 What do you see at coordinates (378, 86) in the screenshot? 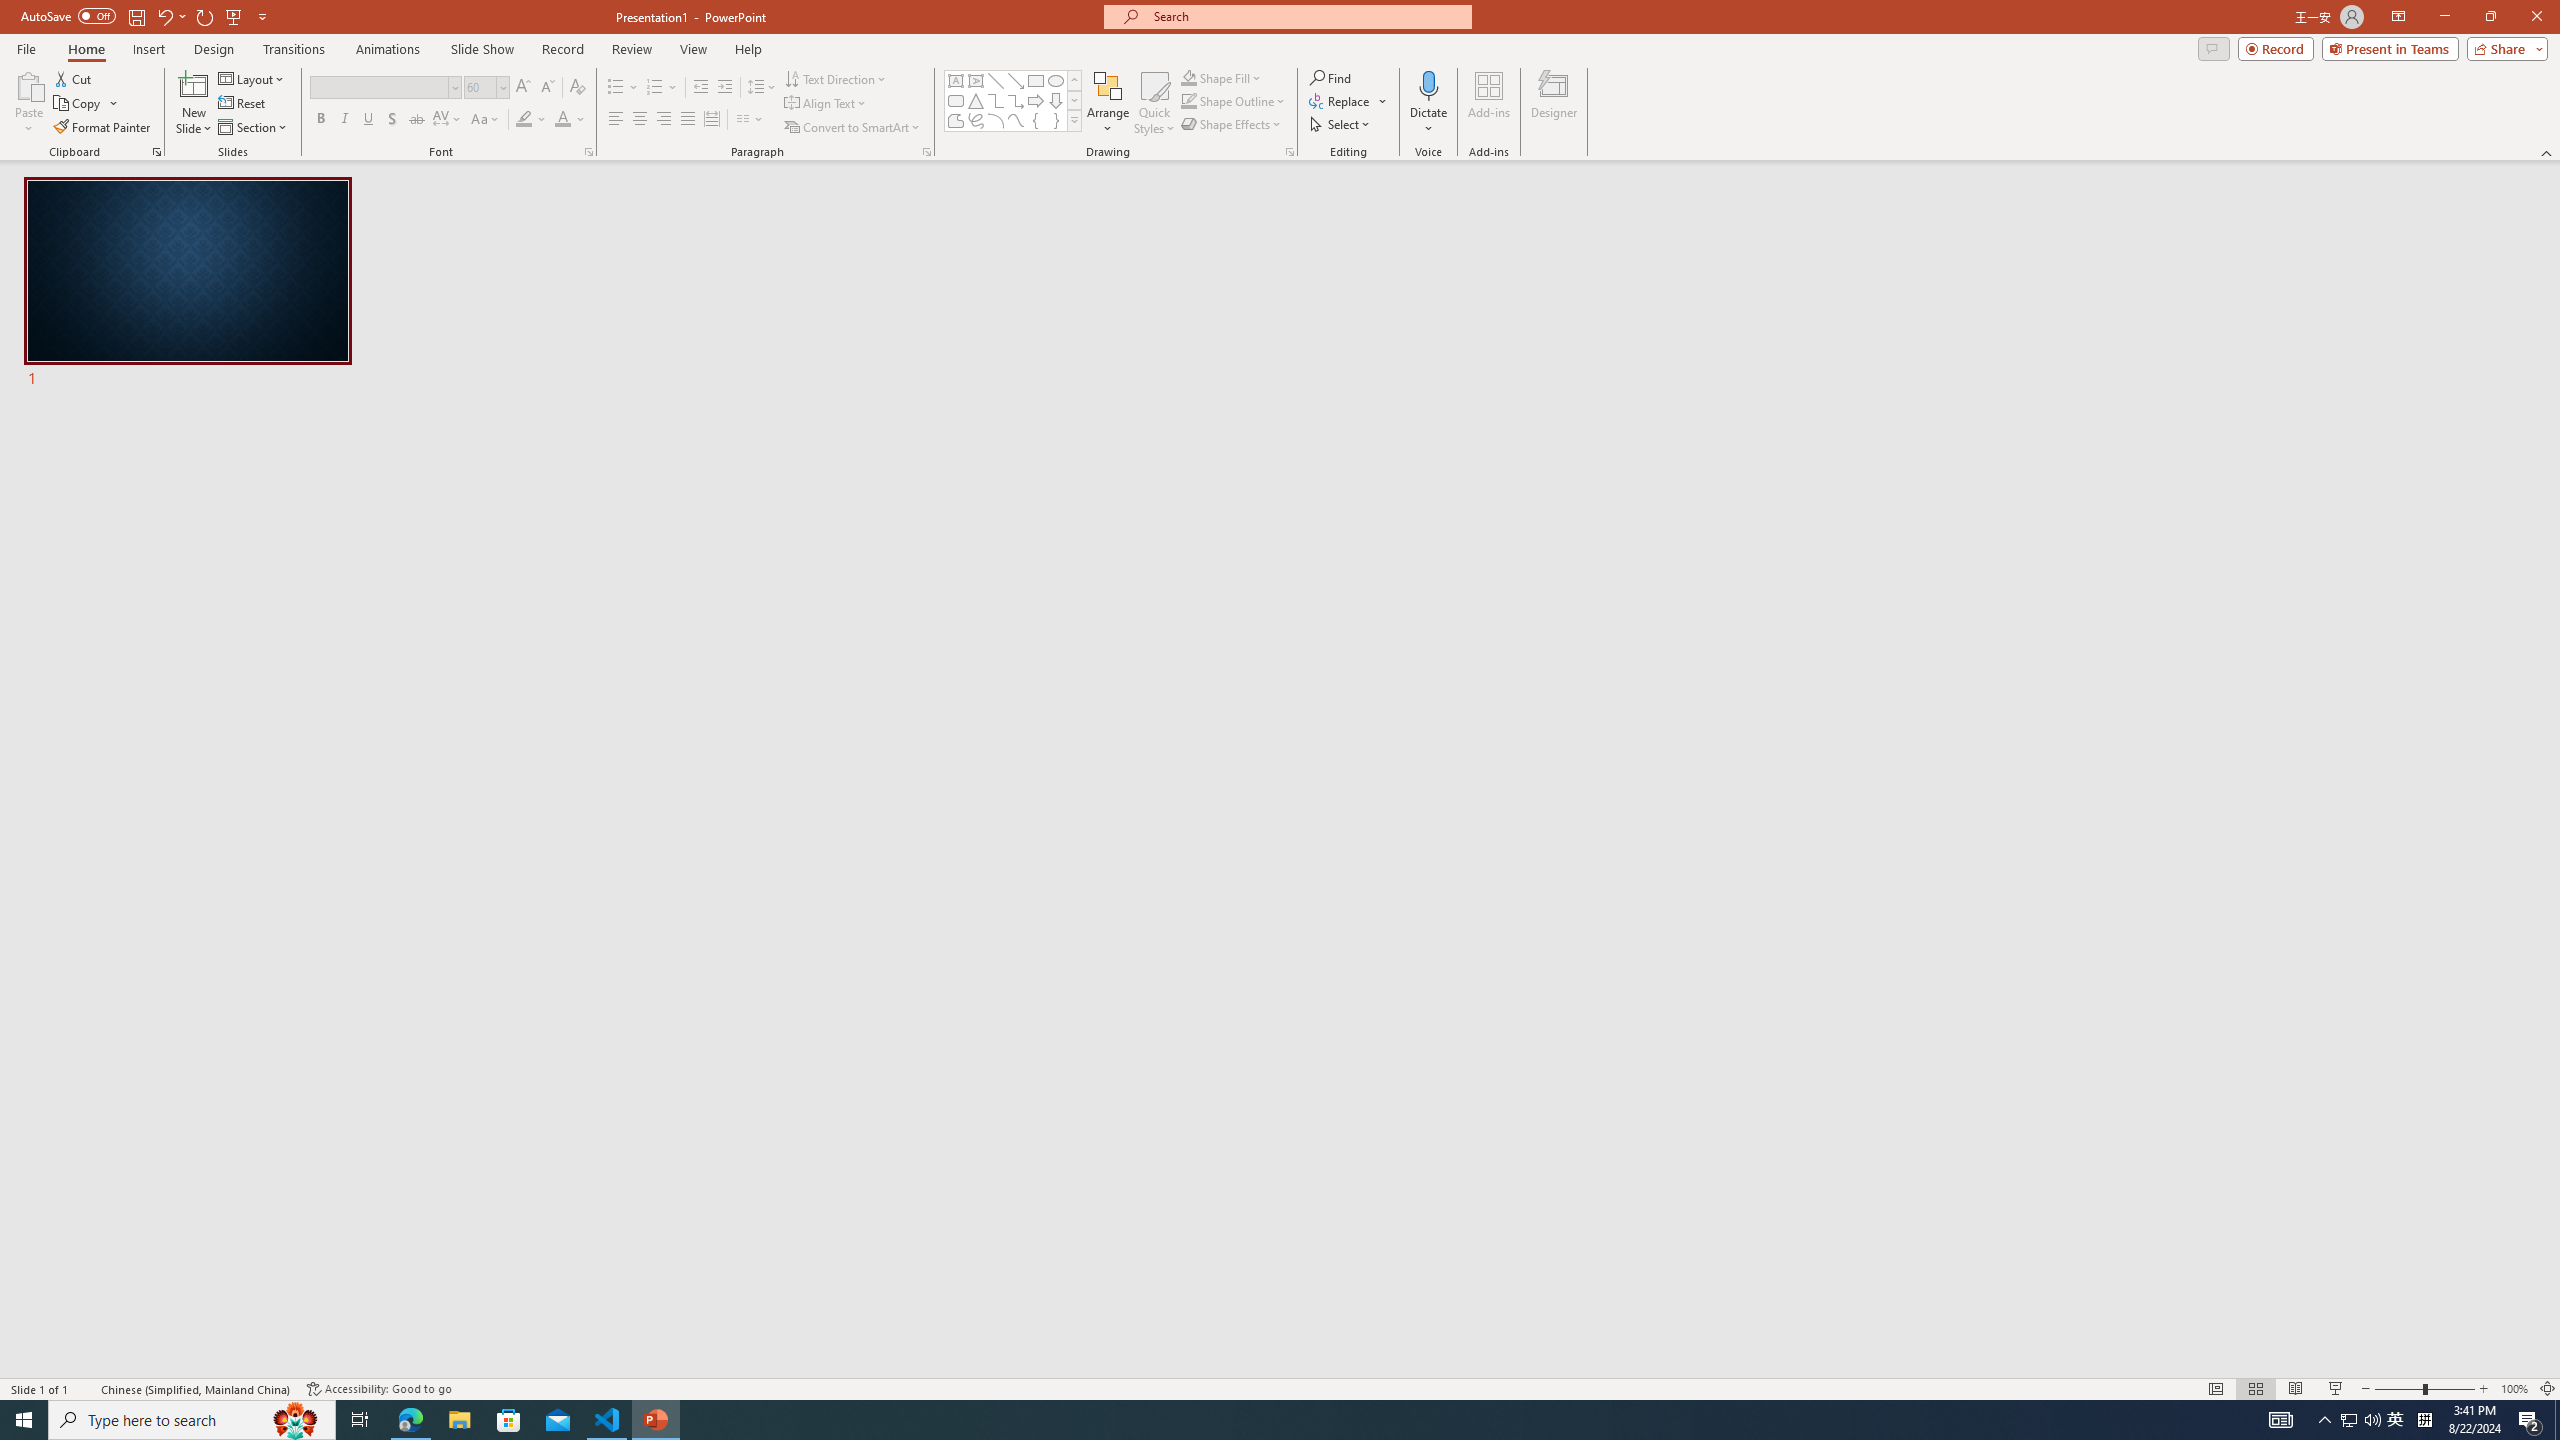
I see `Font` at bounding box center [378, 86].